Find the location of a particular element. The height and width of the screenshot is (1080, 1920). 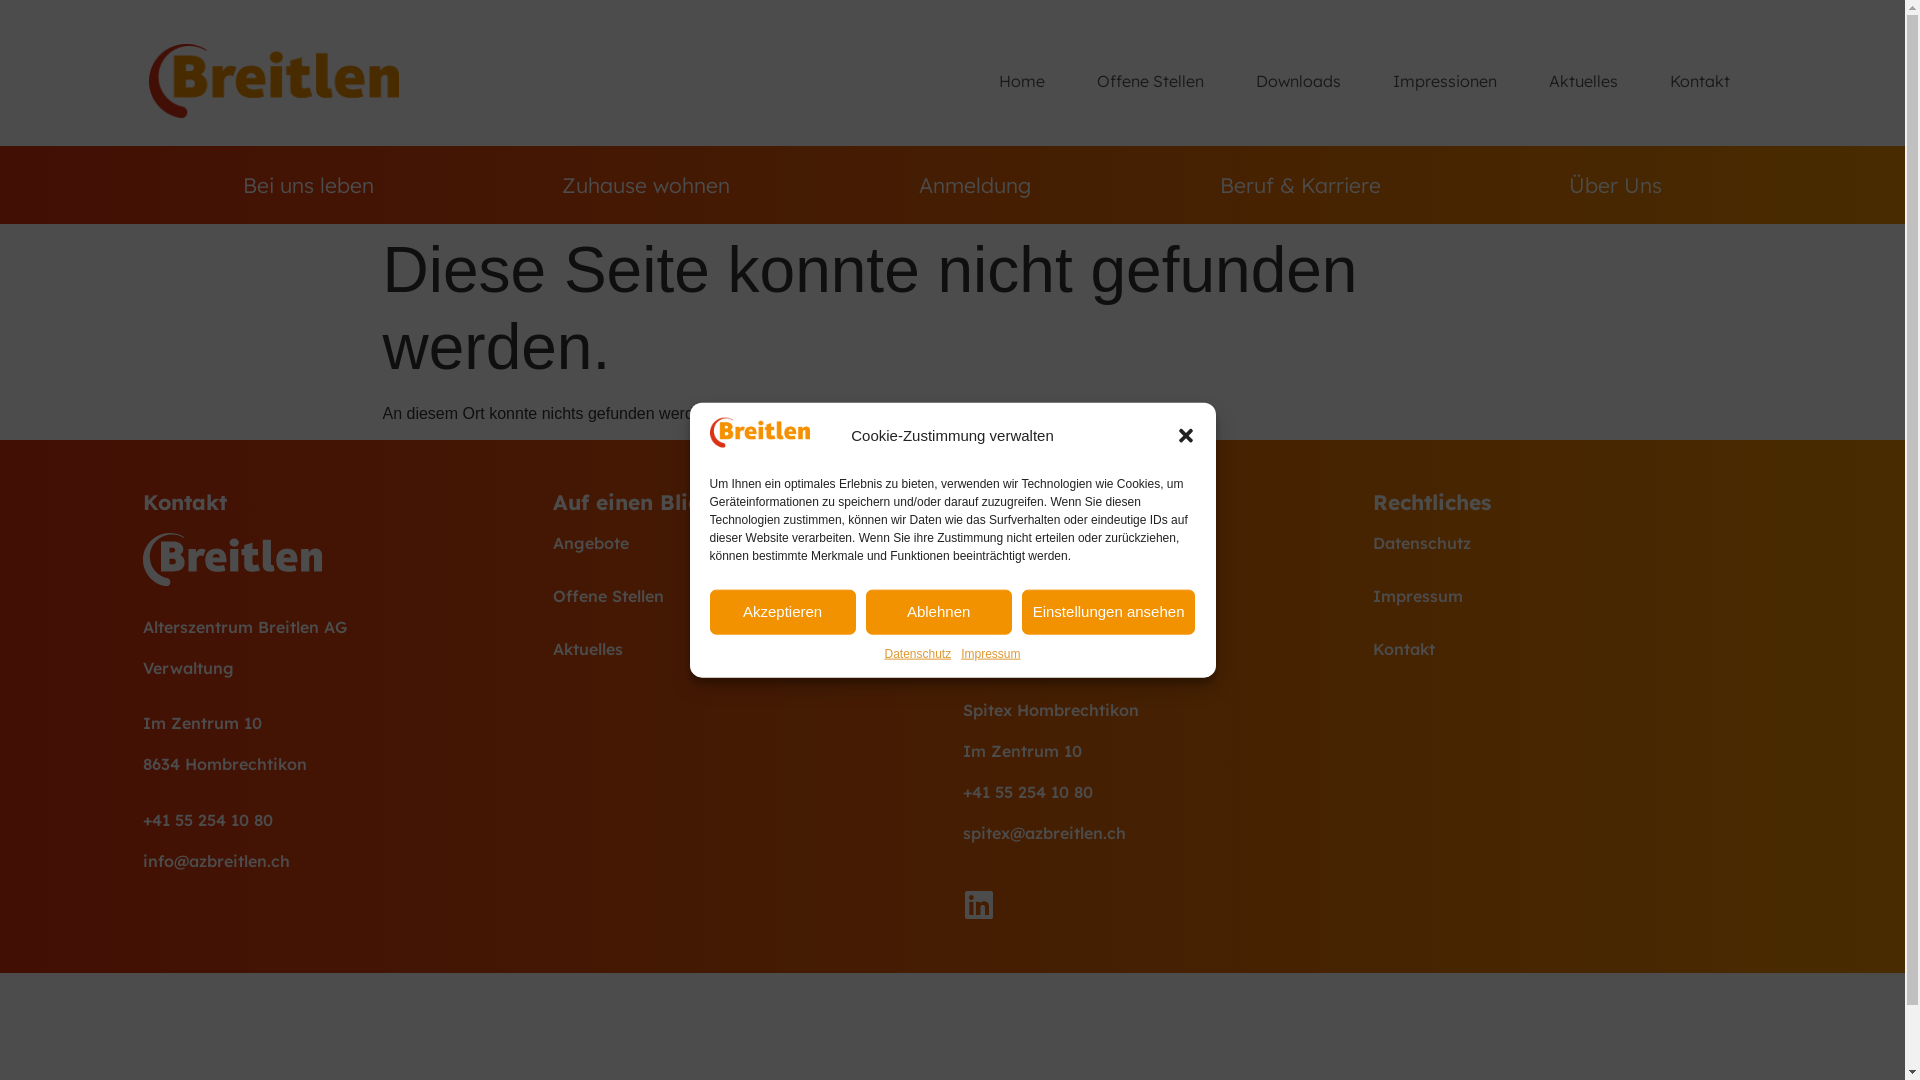

Zuhause wohnen is located at coordinates (646, 185).